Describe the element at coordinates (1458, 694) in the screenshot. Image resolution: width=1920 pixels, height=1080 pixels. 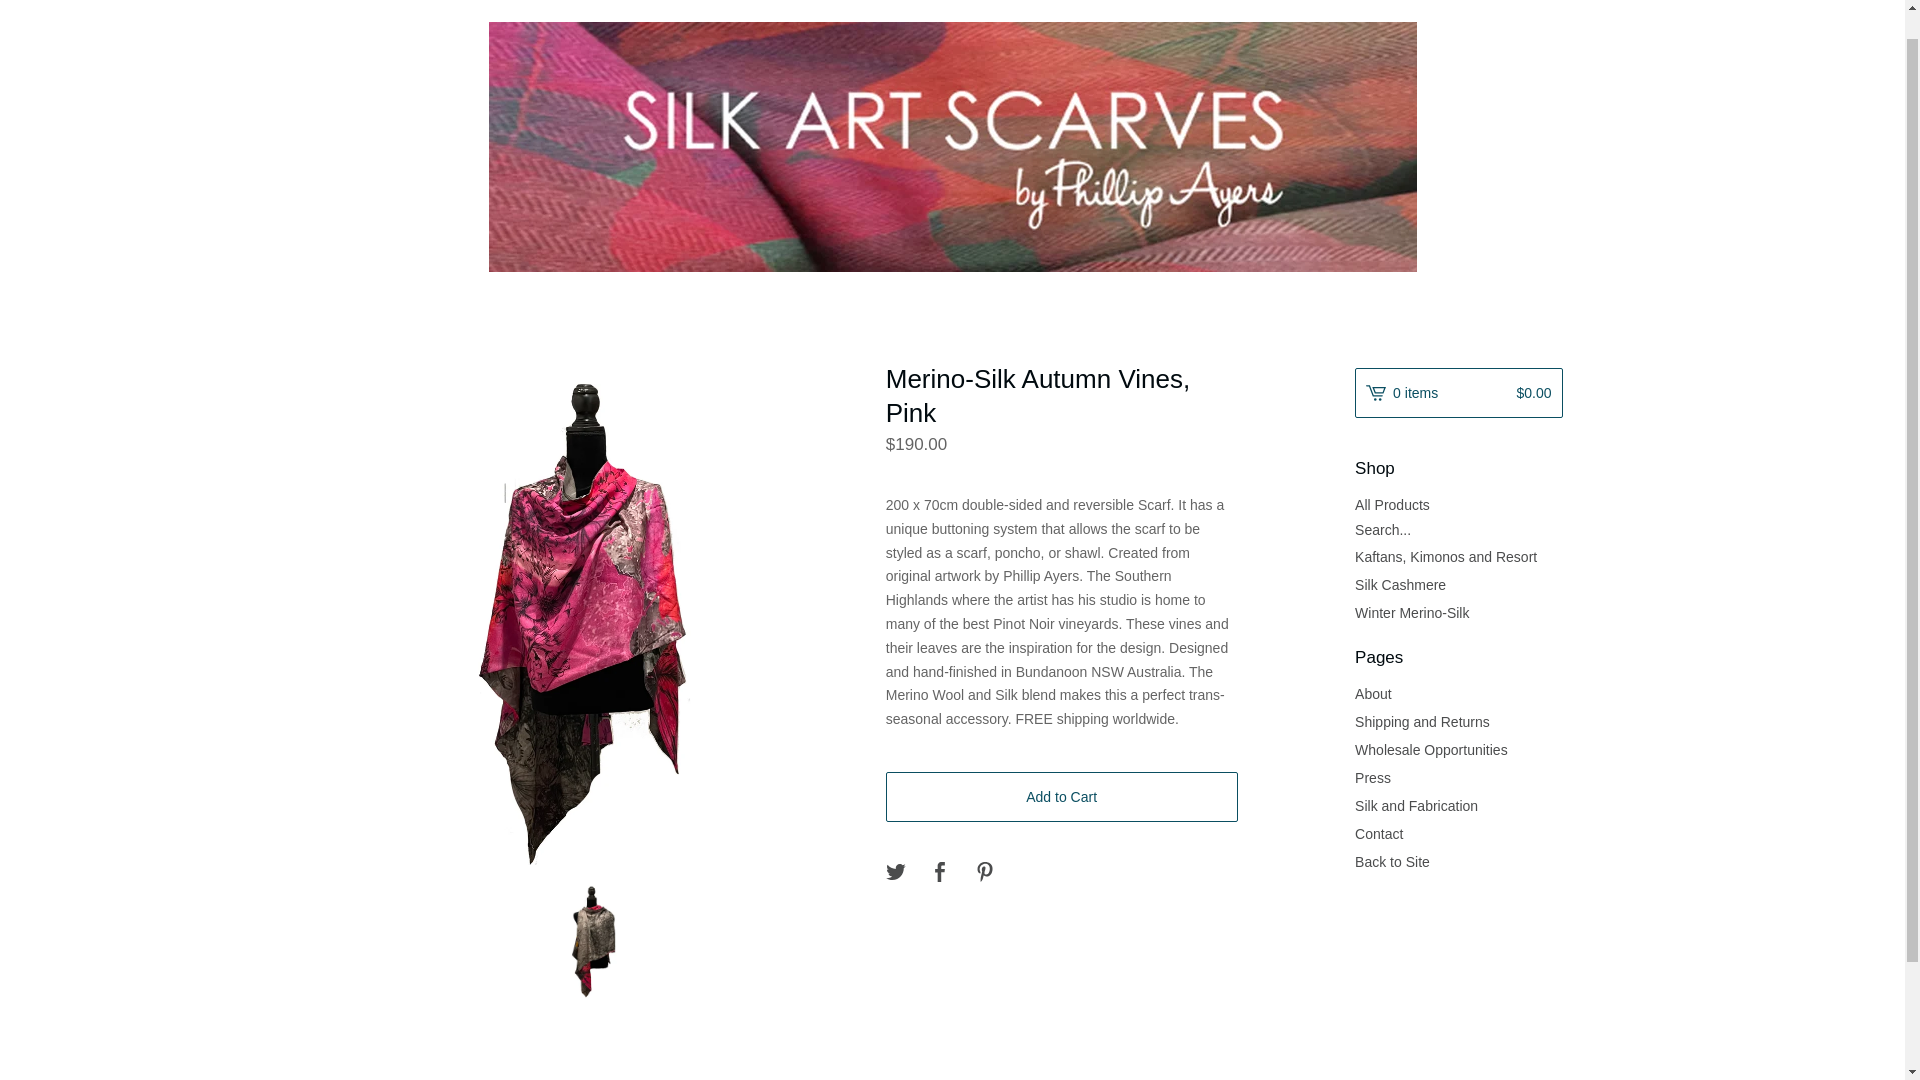
I see `View About` at that location.